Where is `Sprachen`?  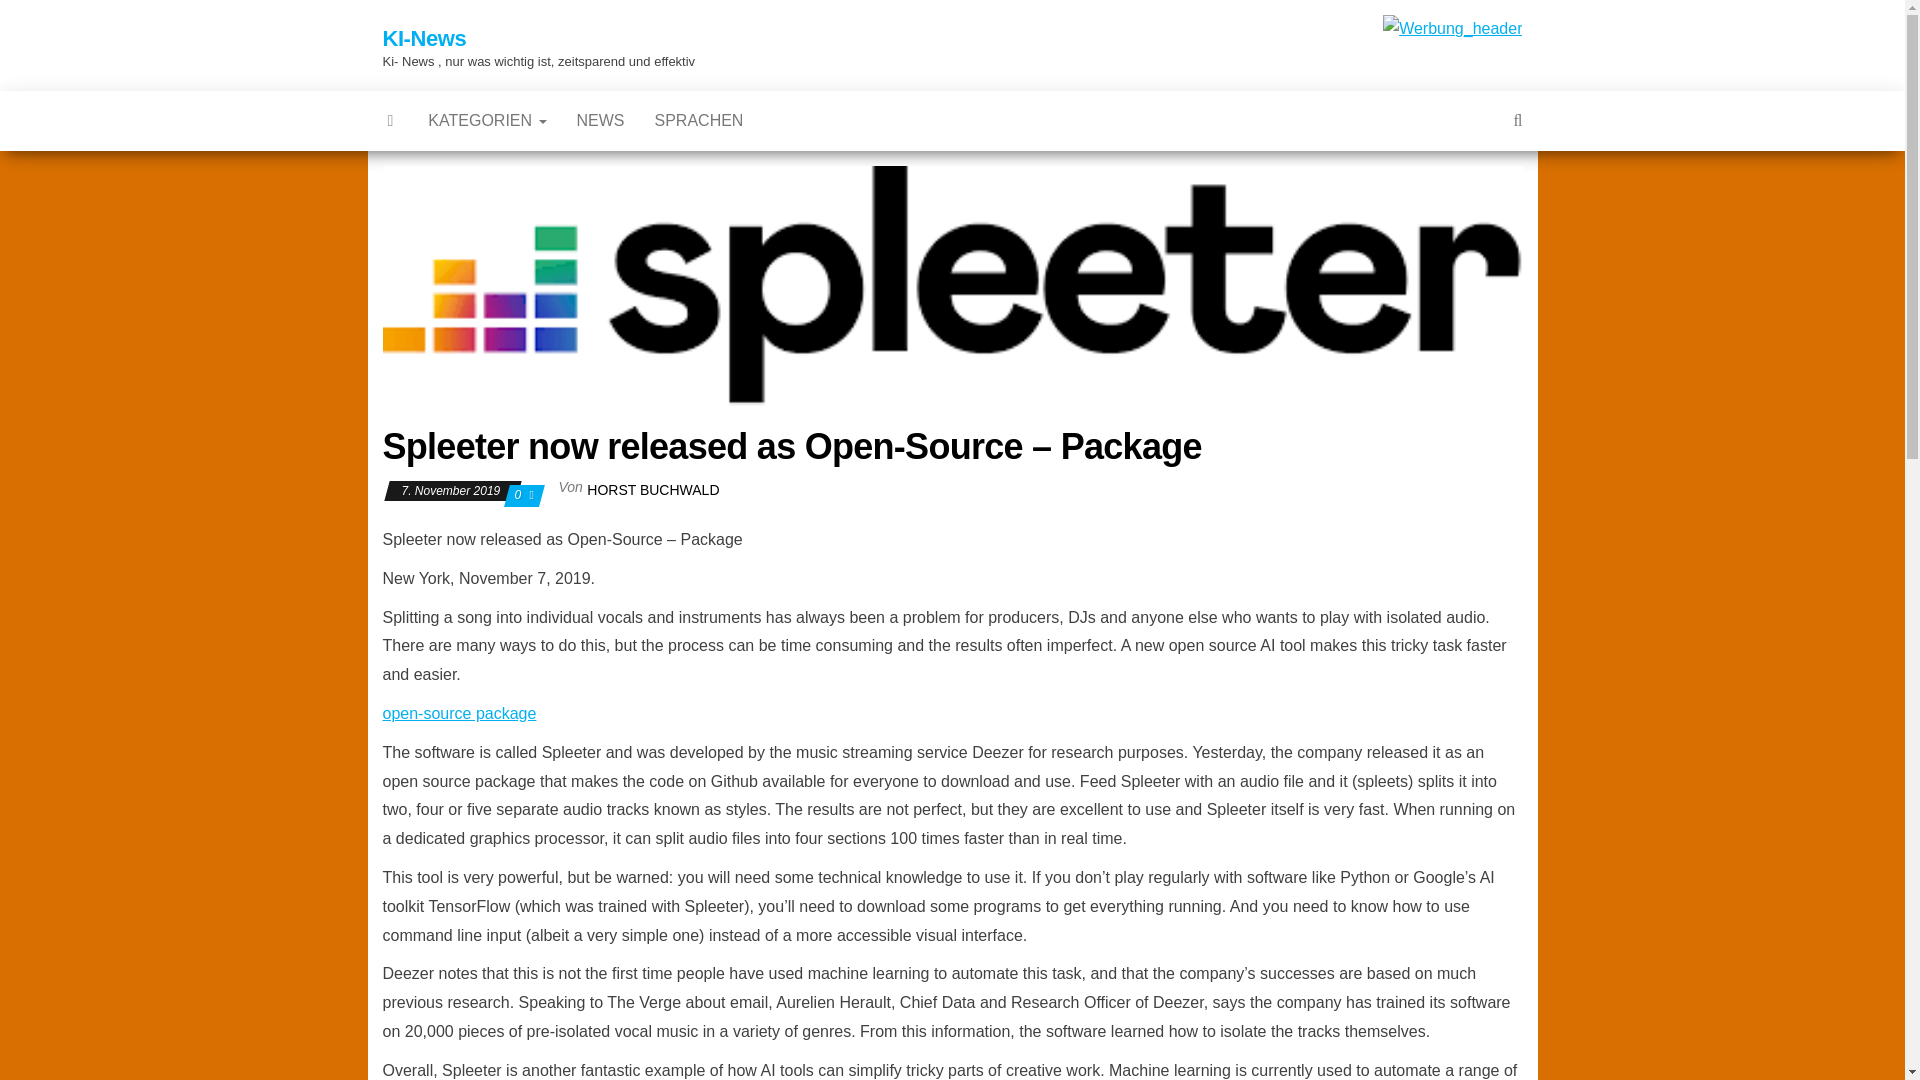
Sprachen is located at coordinates (698, 120).